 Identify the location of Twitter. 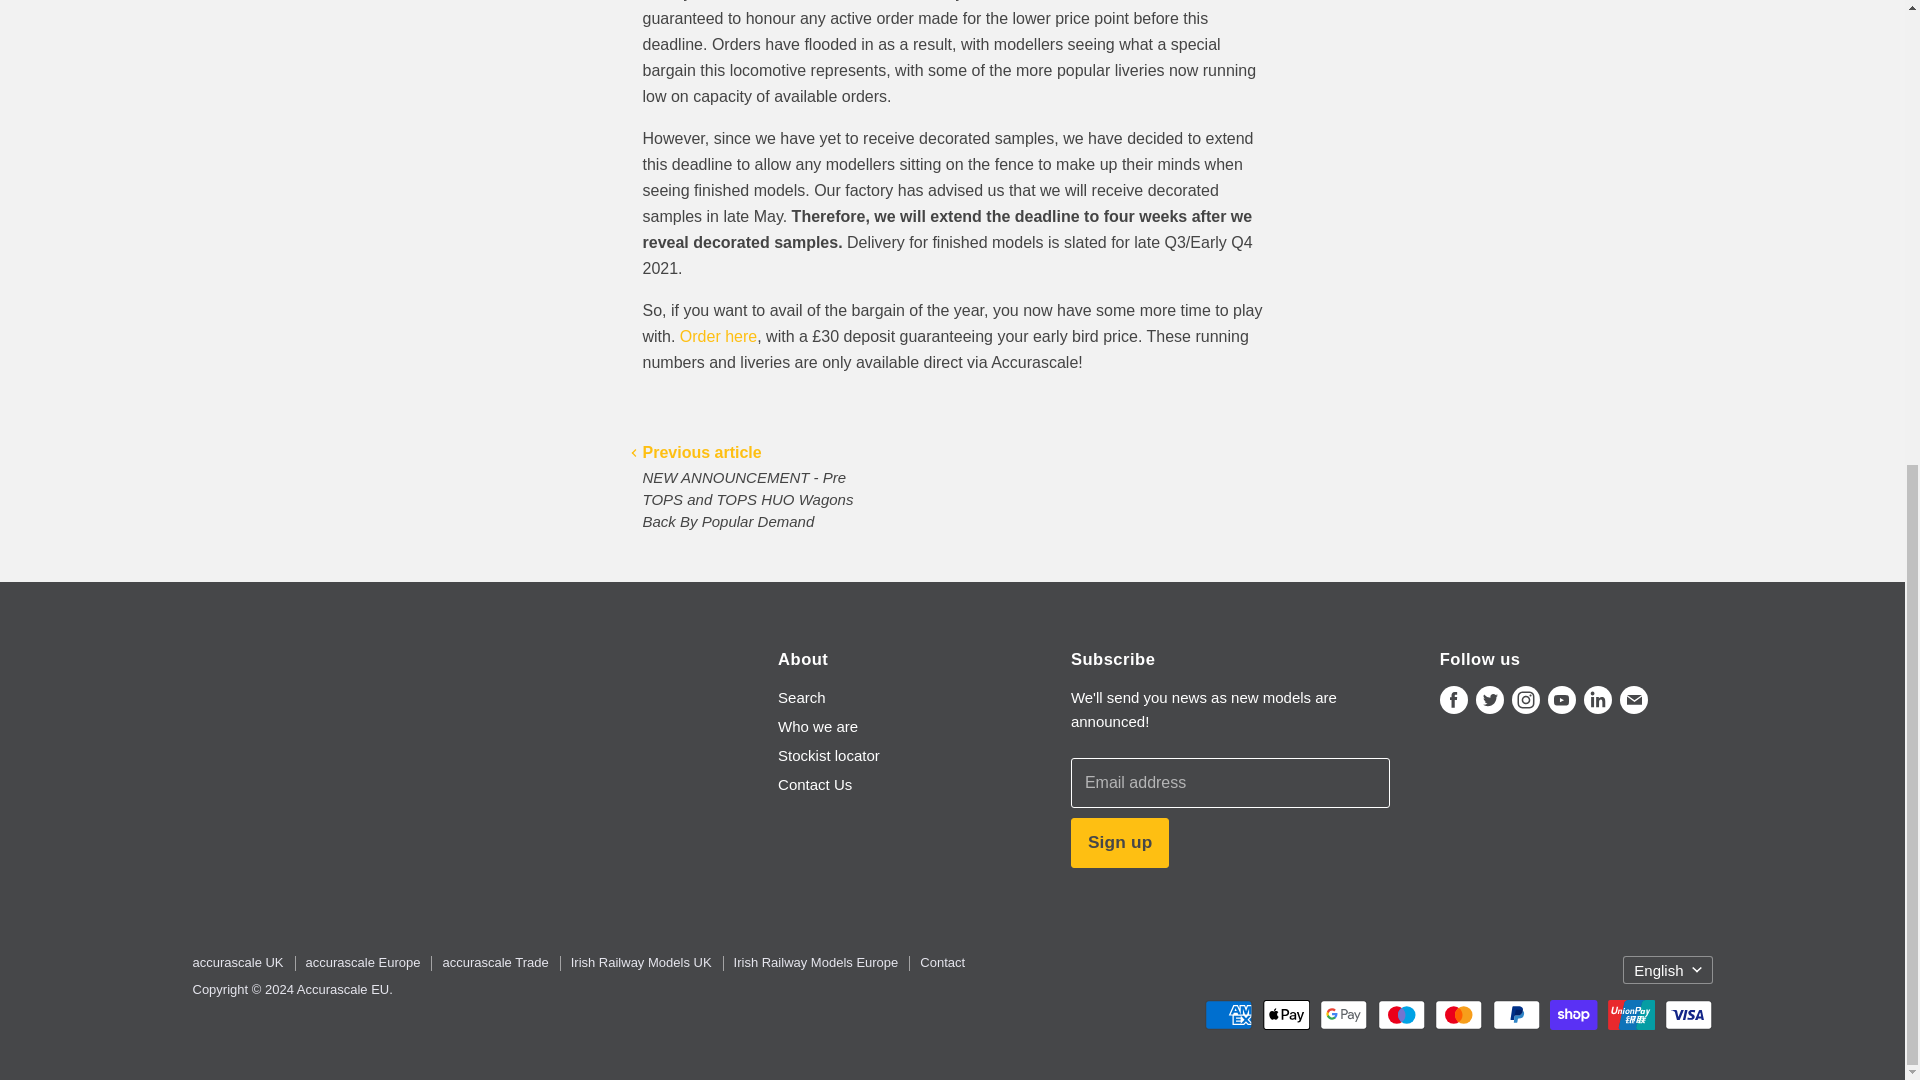
(1490, 700).